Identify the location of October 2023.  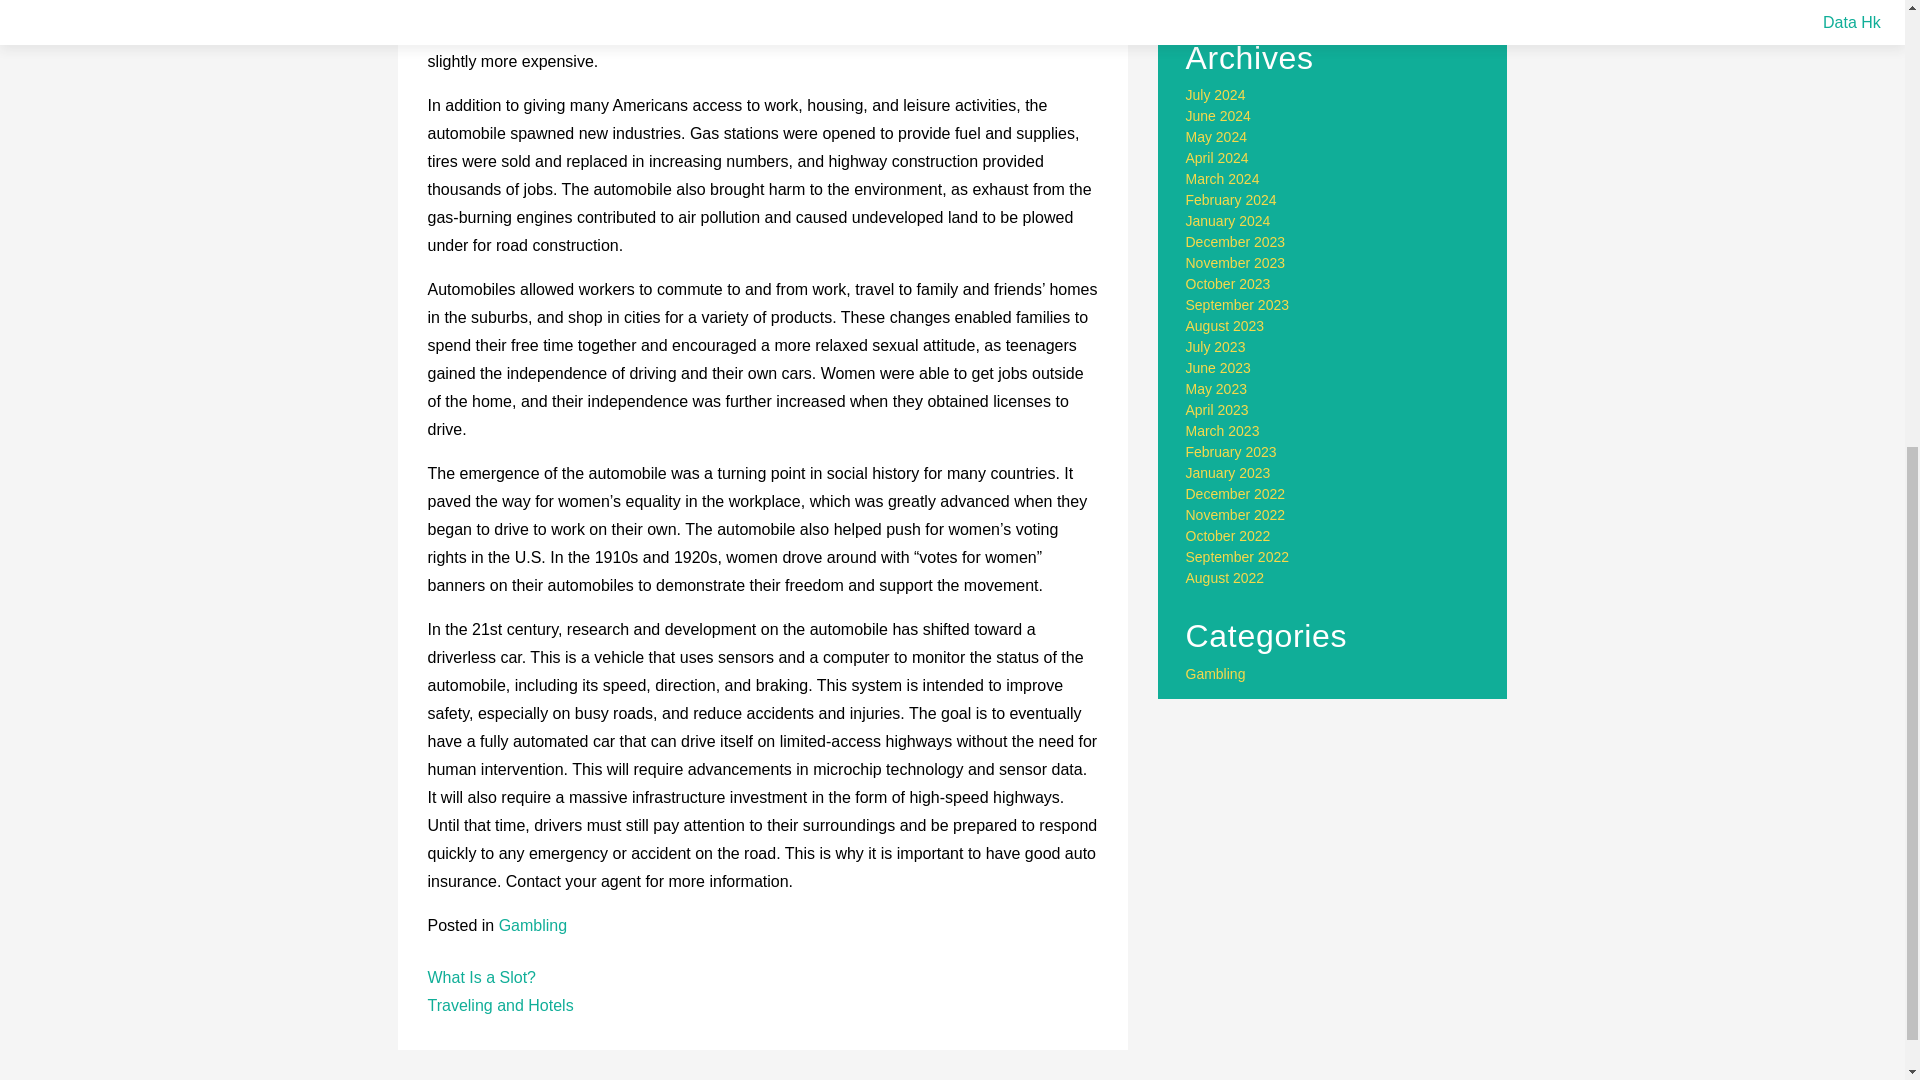
(1228, 284).